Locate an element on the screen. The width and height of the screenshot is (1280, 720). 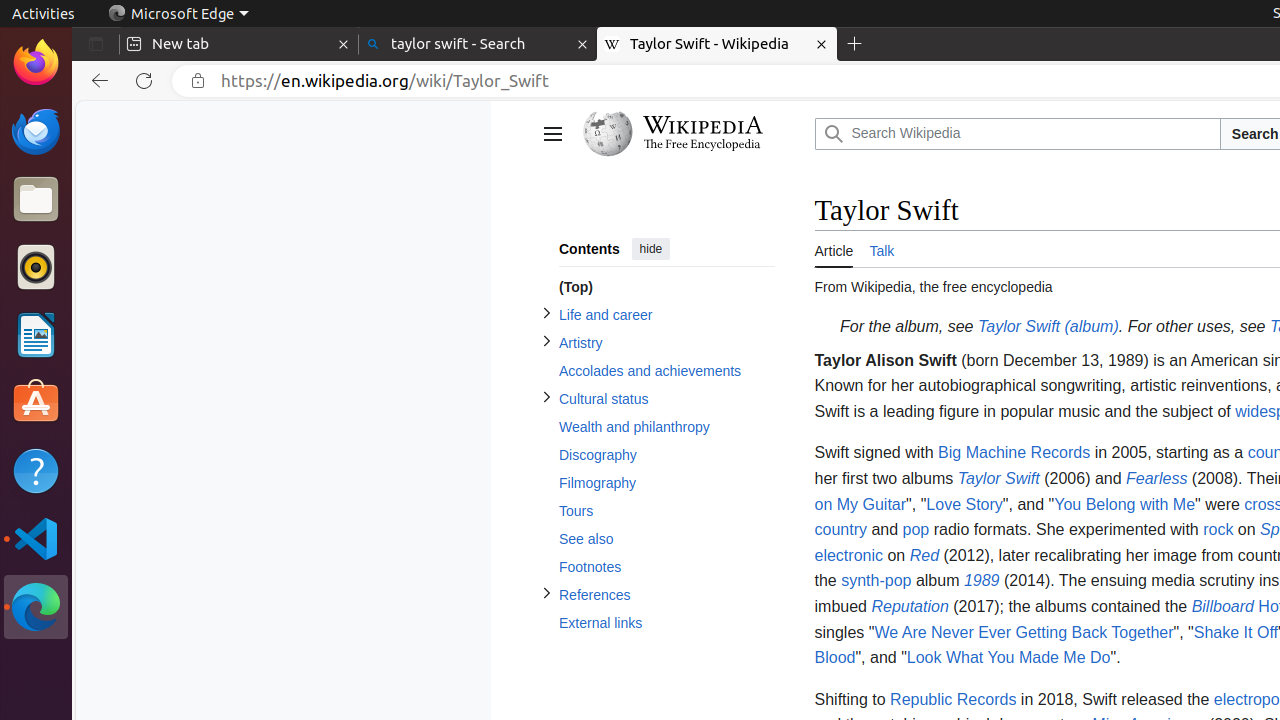
taylor swift - Search is located at coordinates (478, 44).